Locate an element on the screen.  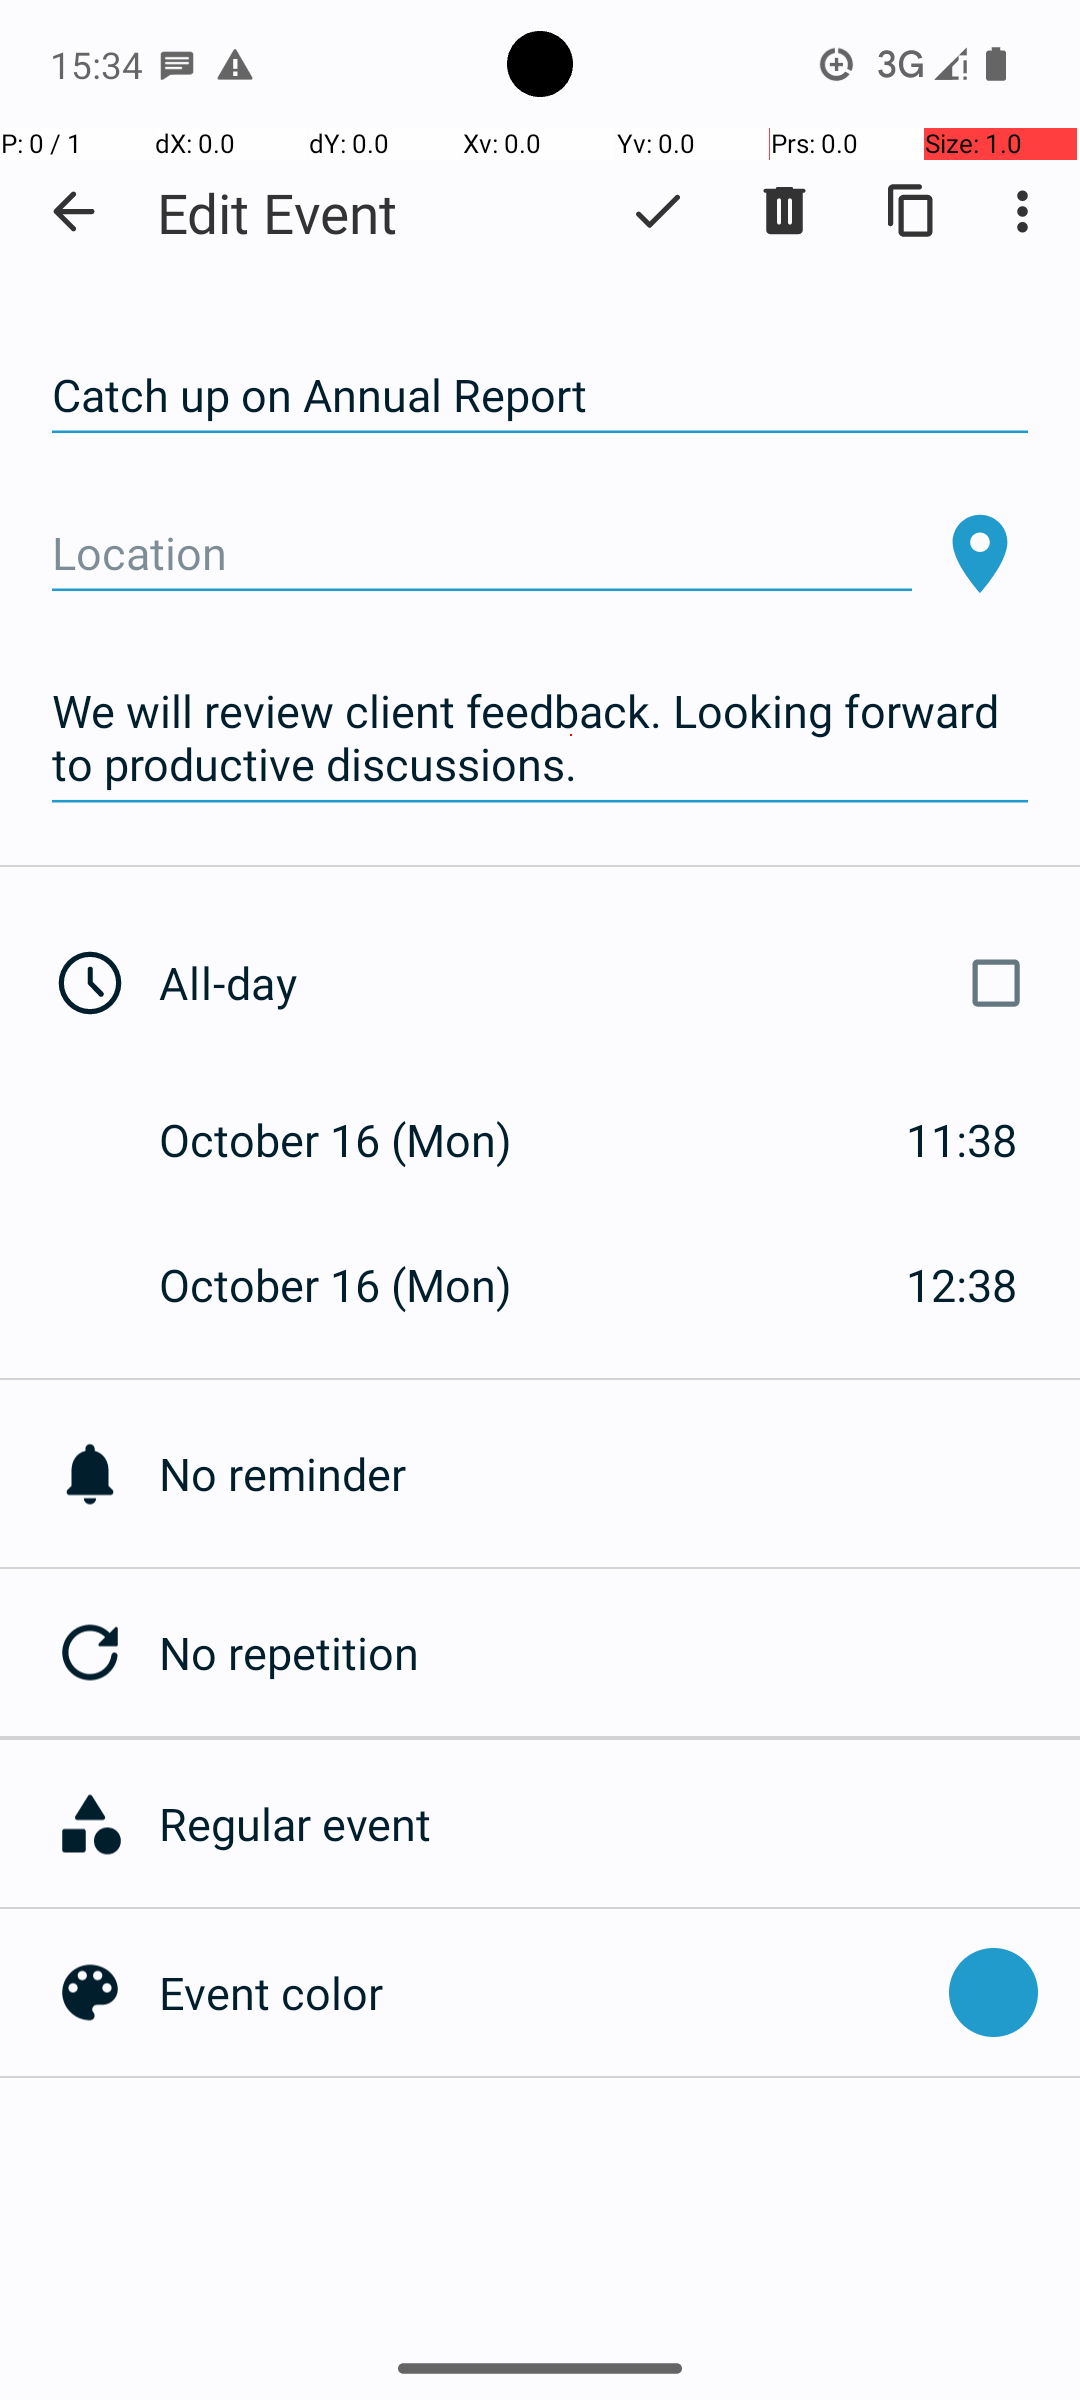
Catch up on Annual Report is located at coordinates (540, 396).